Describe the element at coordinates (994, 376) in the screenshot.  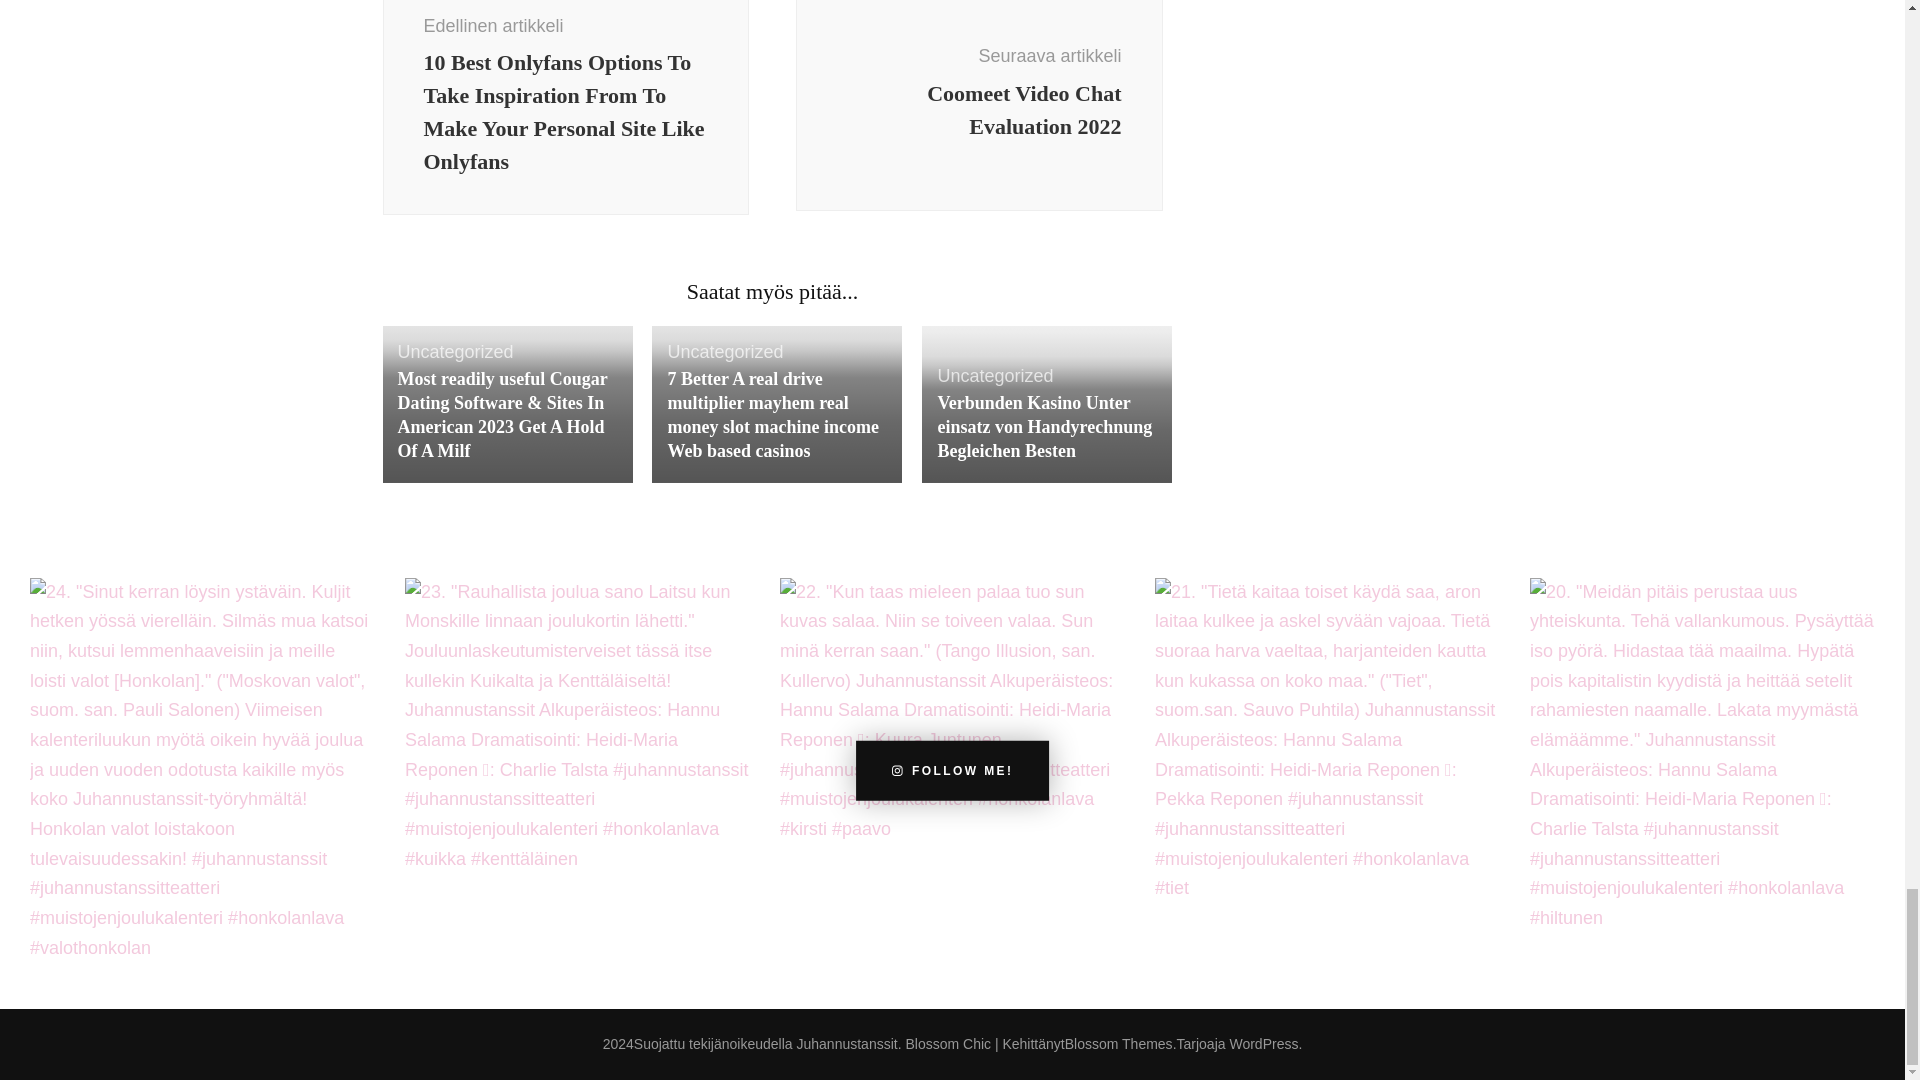
I see `Uncategorized` at that location.